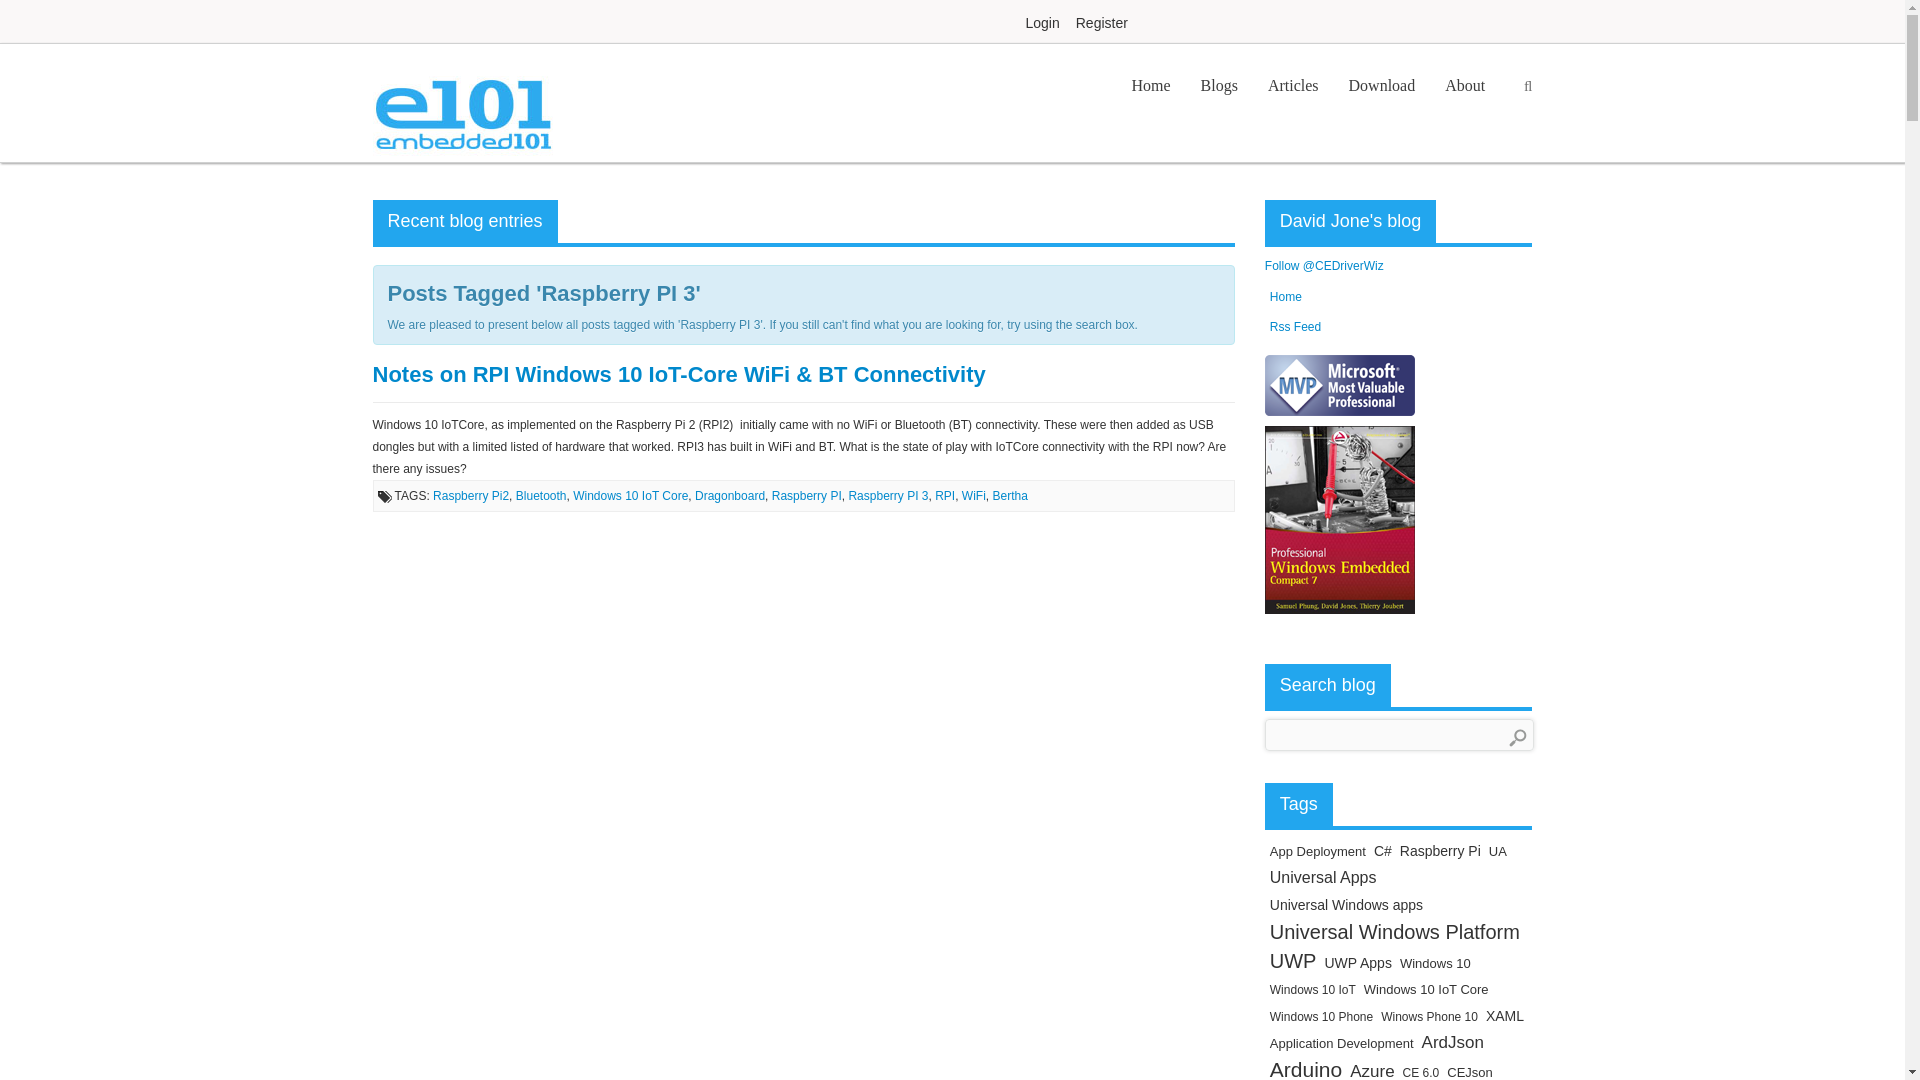 This screenshot has width=1920, height=1080. I want to click on Download, so click(1382, 86).